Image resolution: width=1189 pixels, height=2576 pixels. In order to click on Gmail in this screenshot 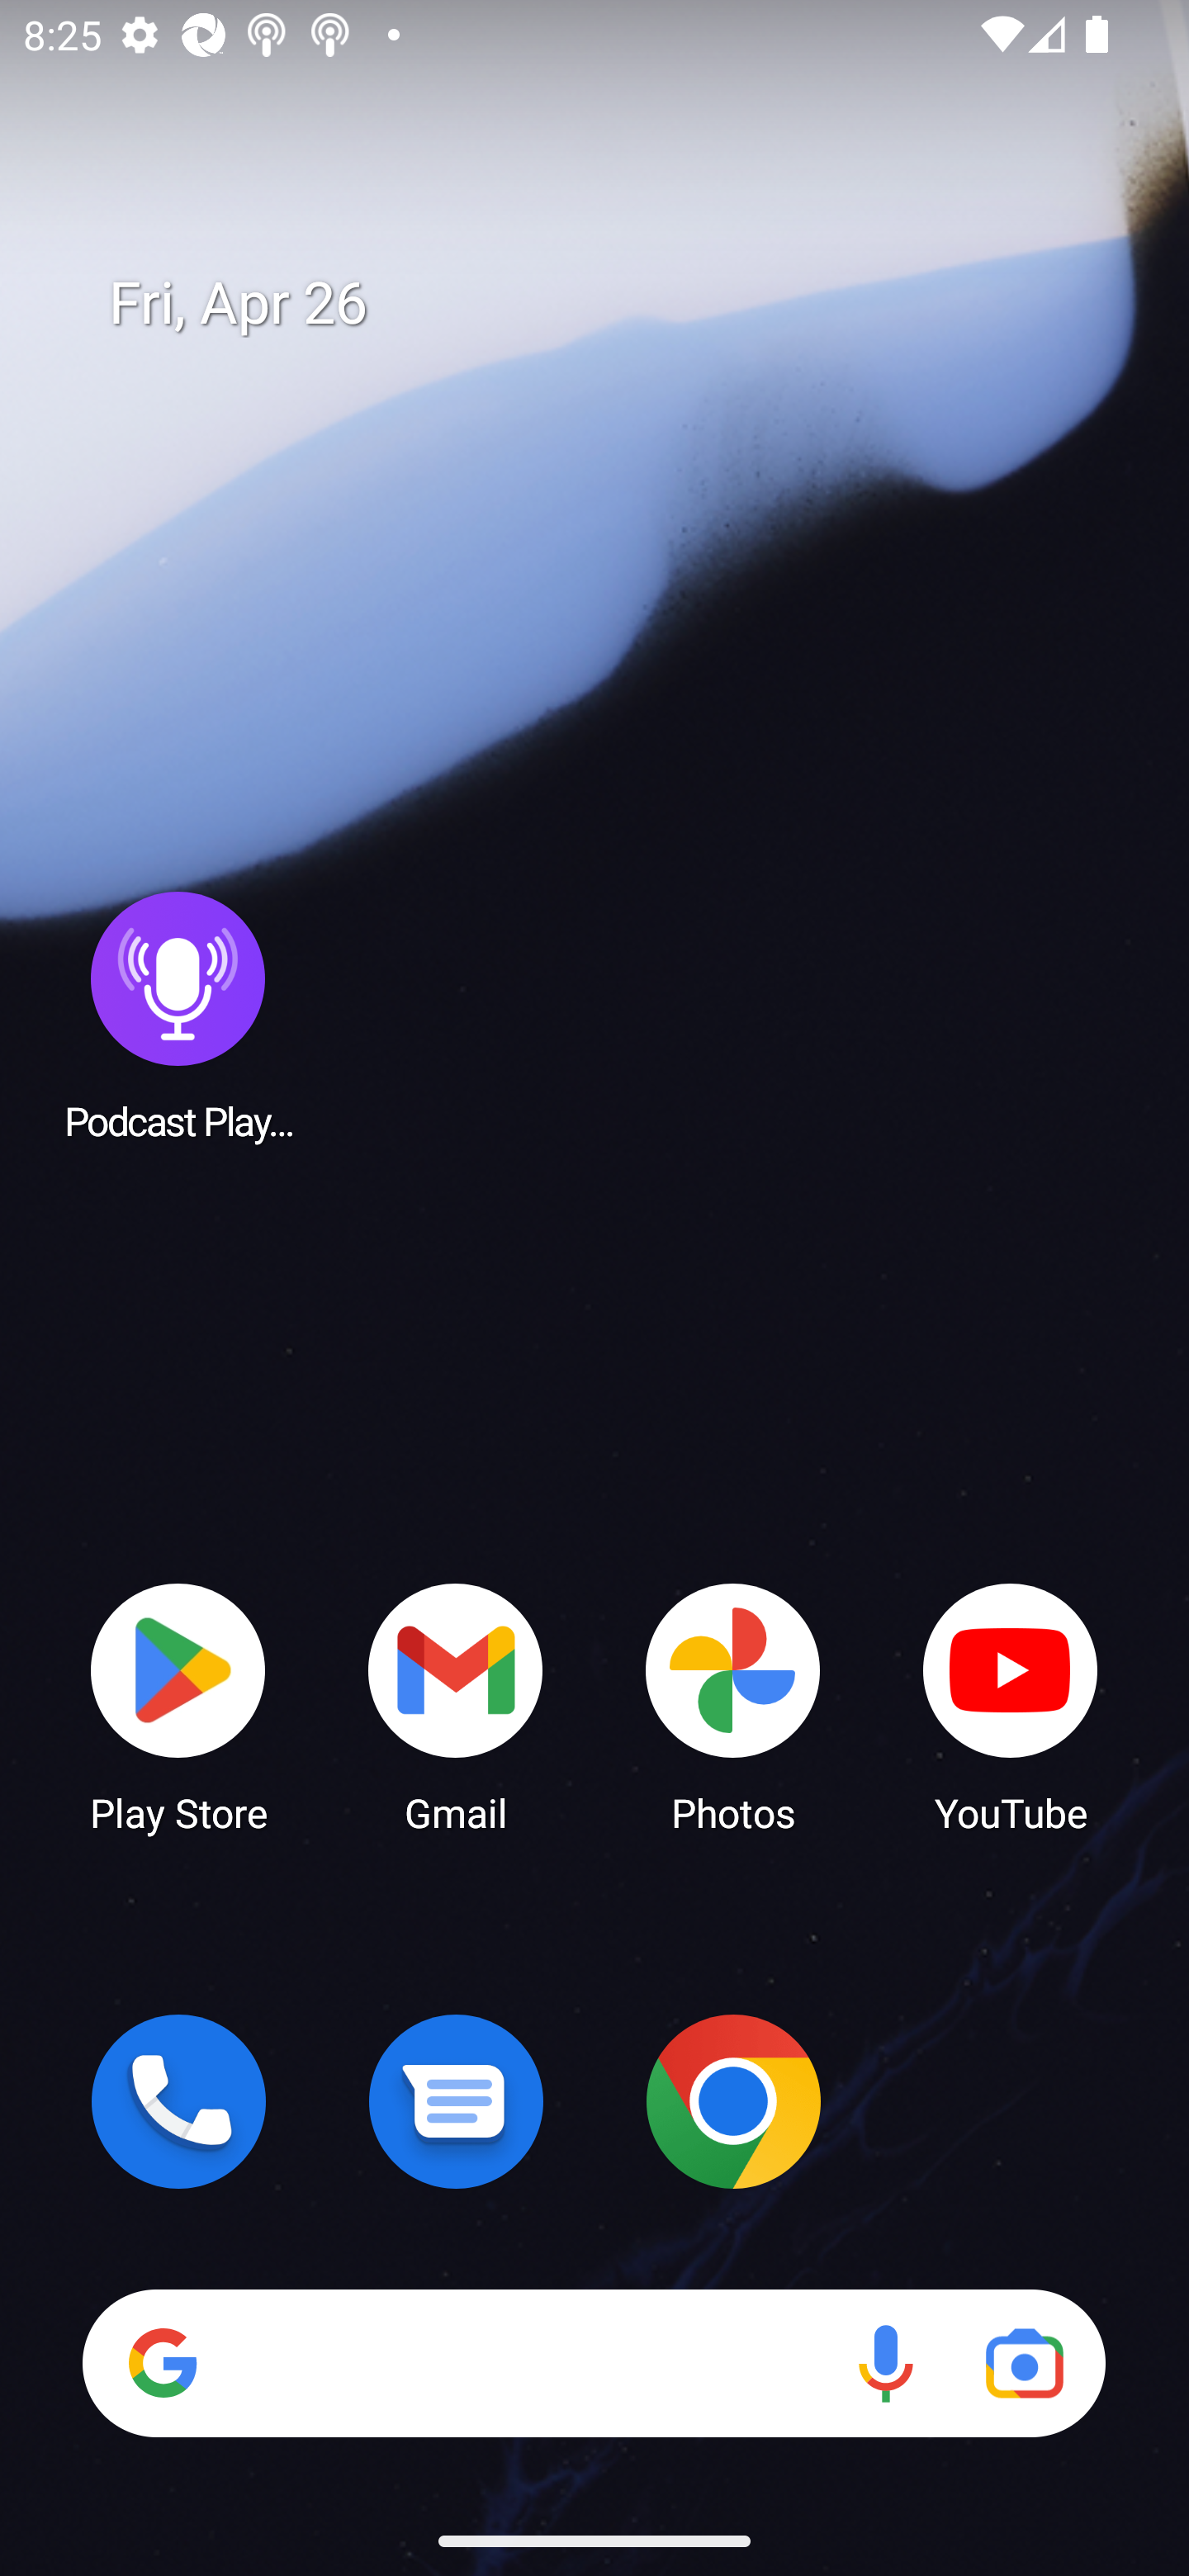, I will do `click(456, 1706)`.